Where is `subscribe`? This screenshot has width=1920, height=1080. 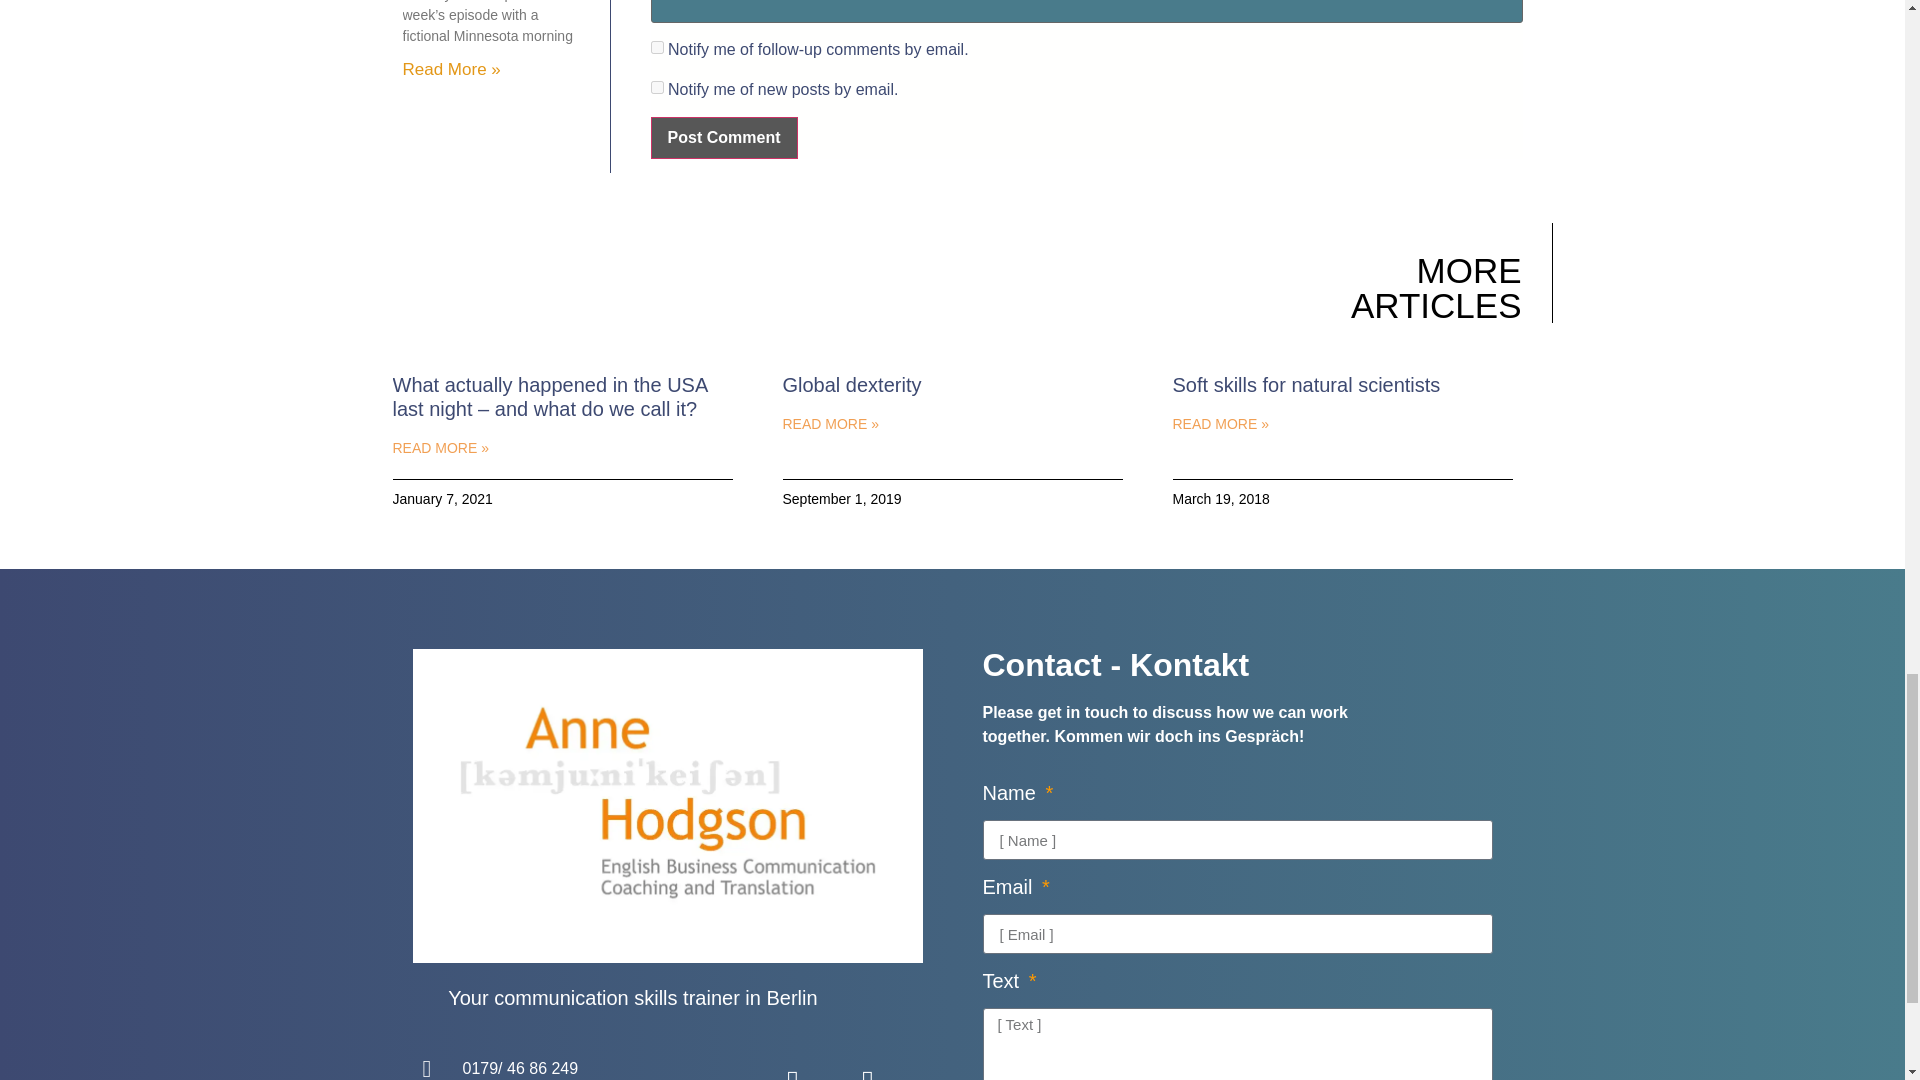 subscribe is located at coordinates (657, 87).